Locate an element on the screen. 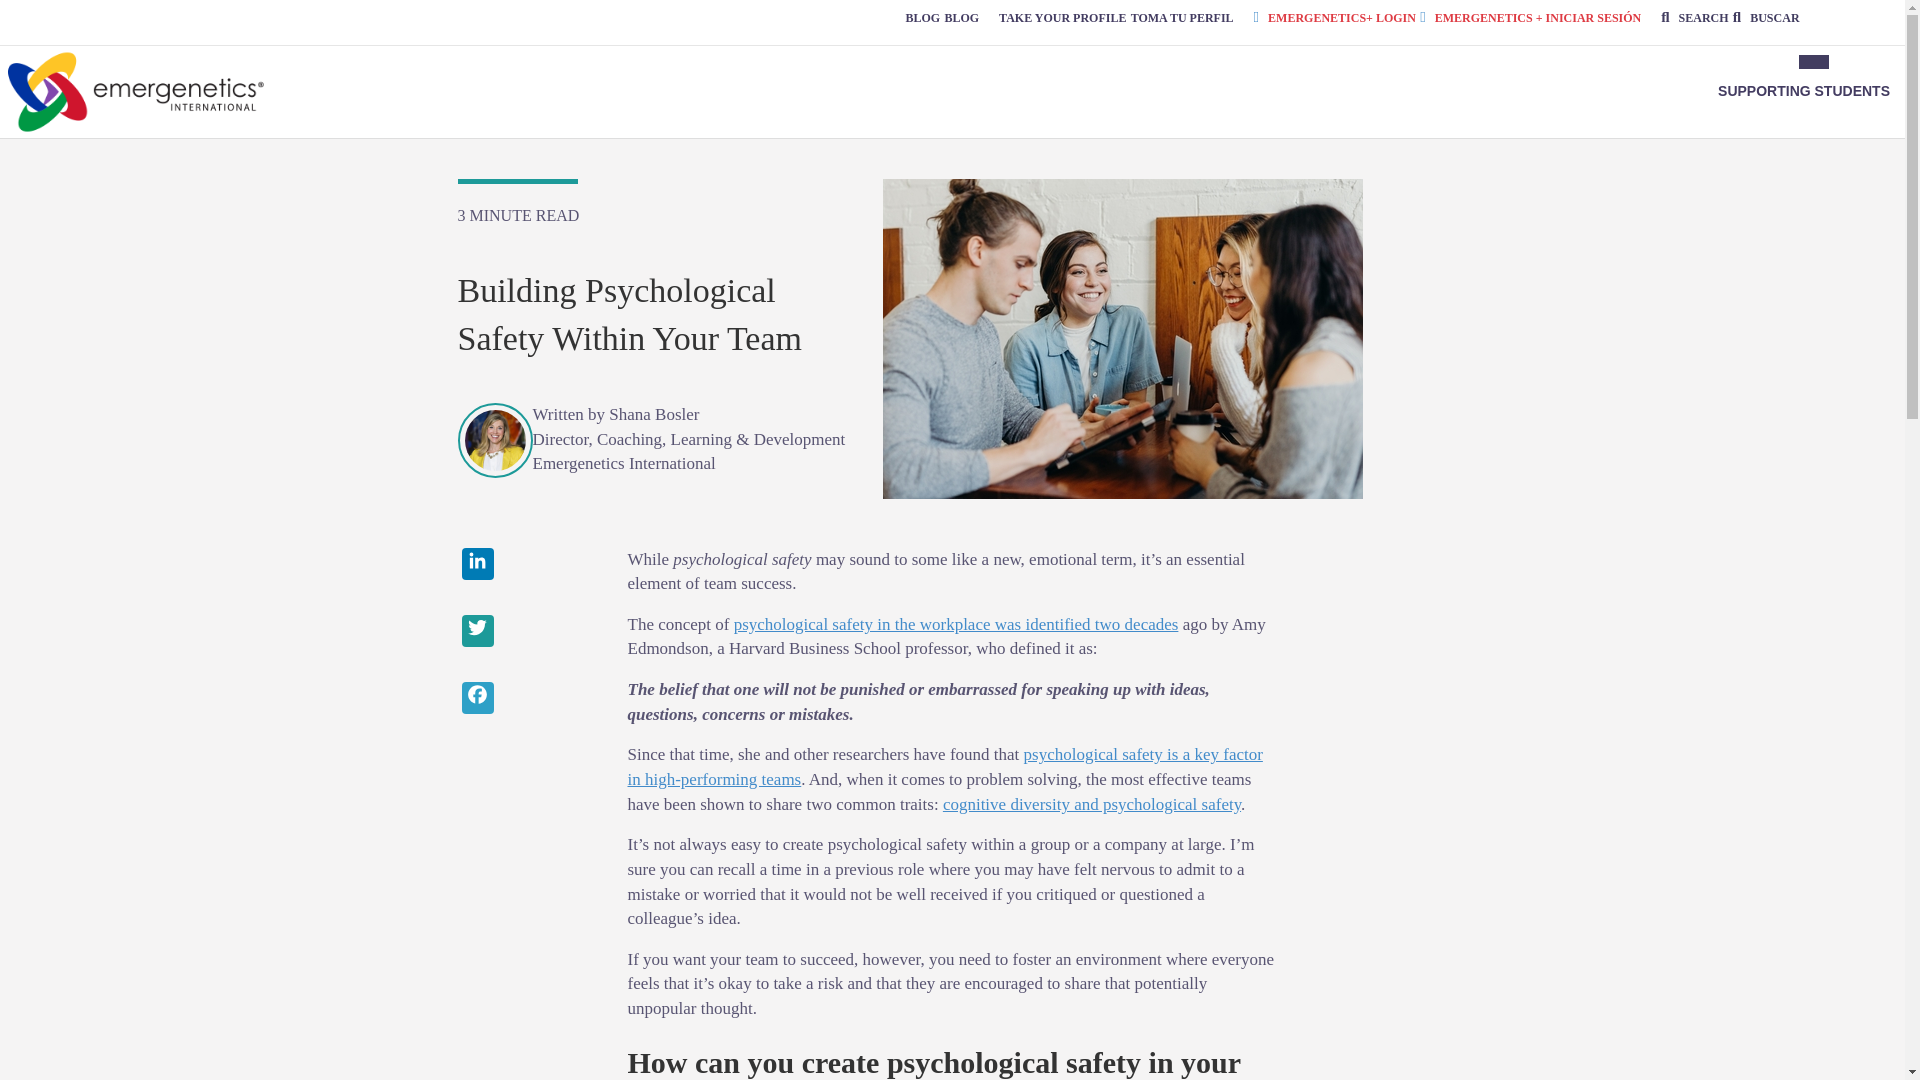 The width and height of the screenshot is (1920, 1080). Twitter is located at coordinates (528, 633).